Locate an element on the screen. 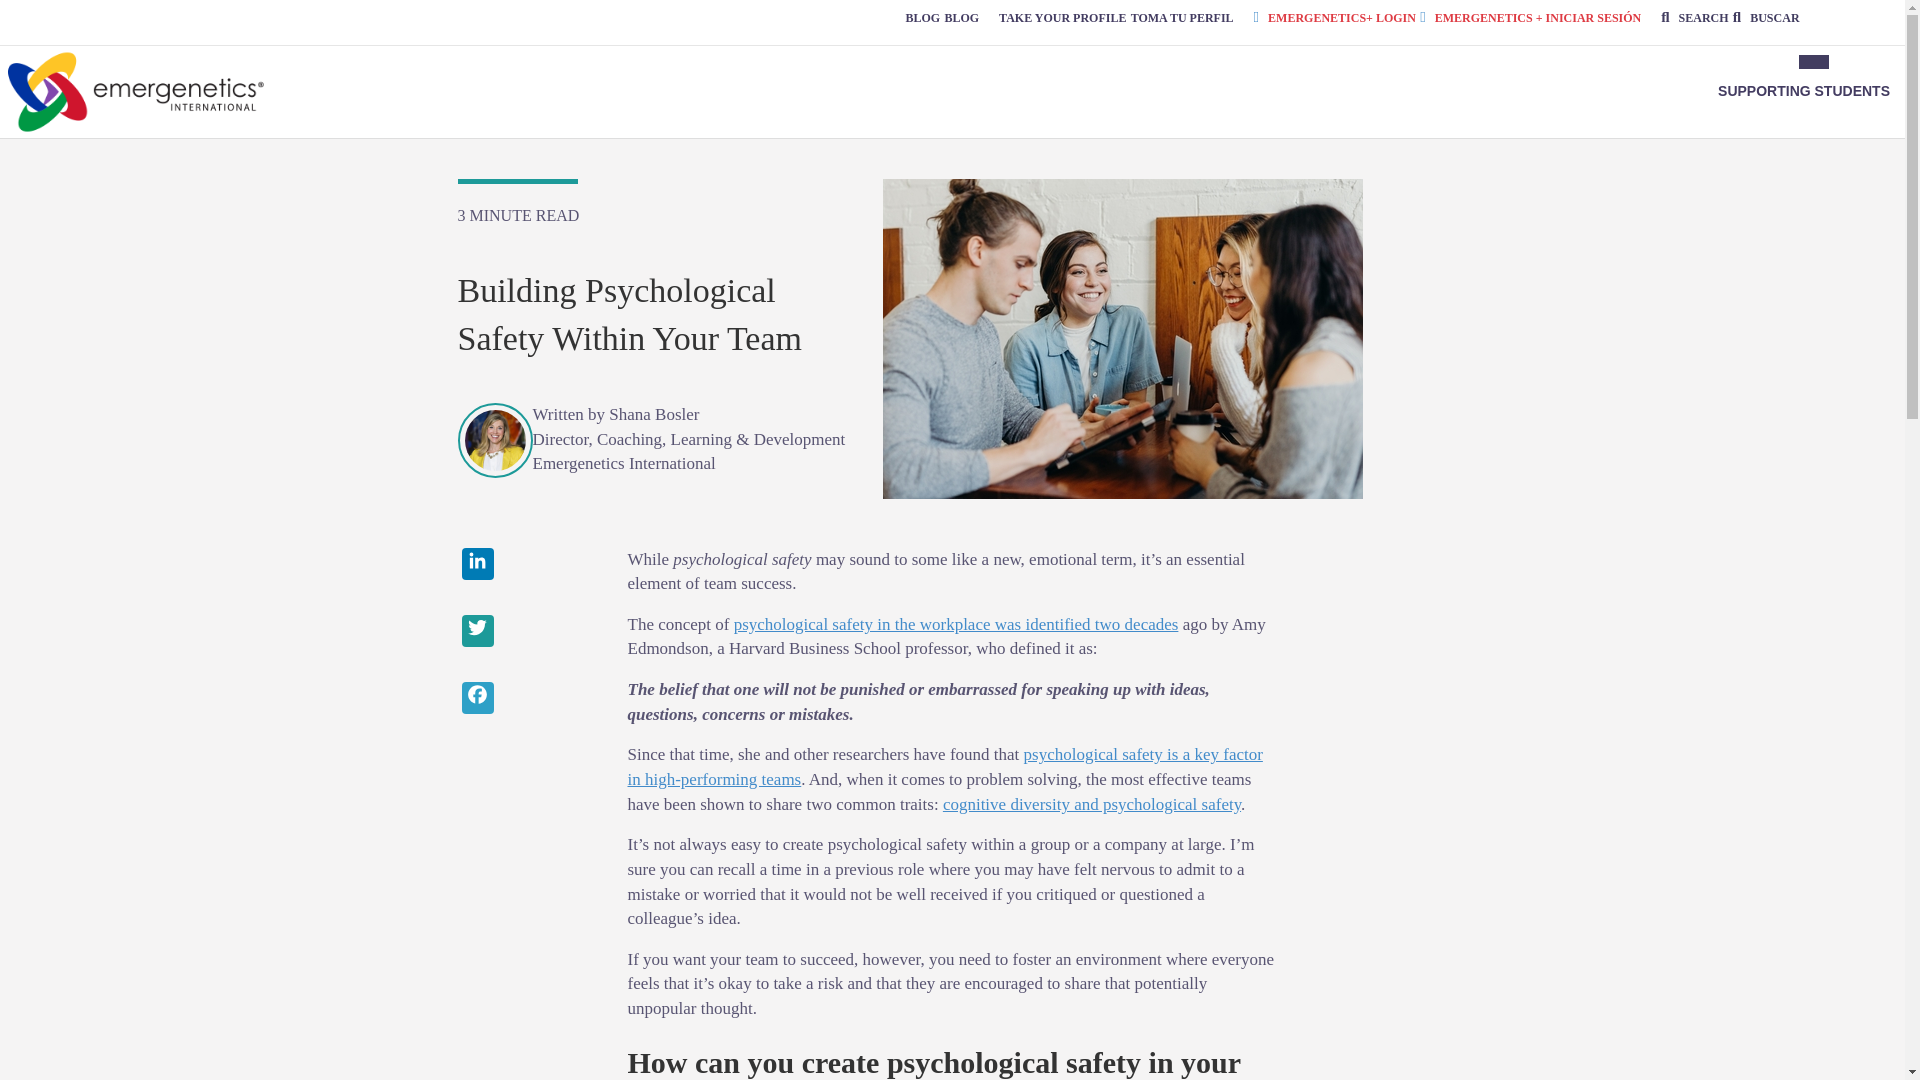 The width and height of the screenshot is (1920, 1080). Twitter is located at coordinates (528, 633).